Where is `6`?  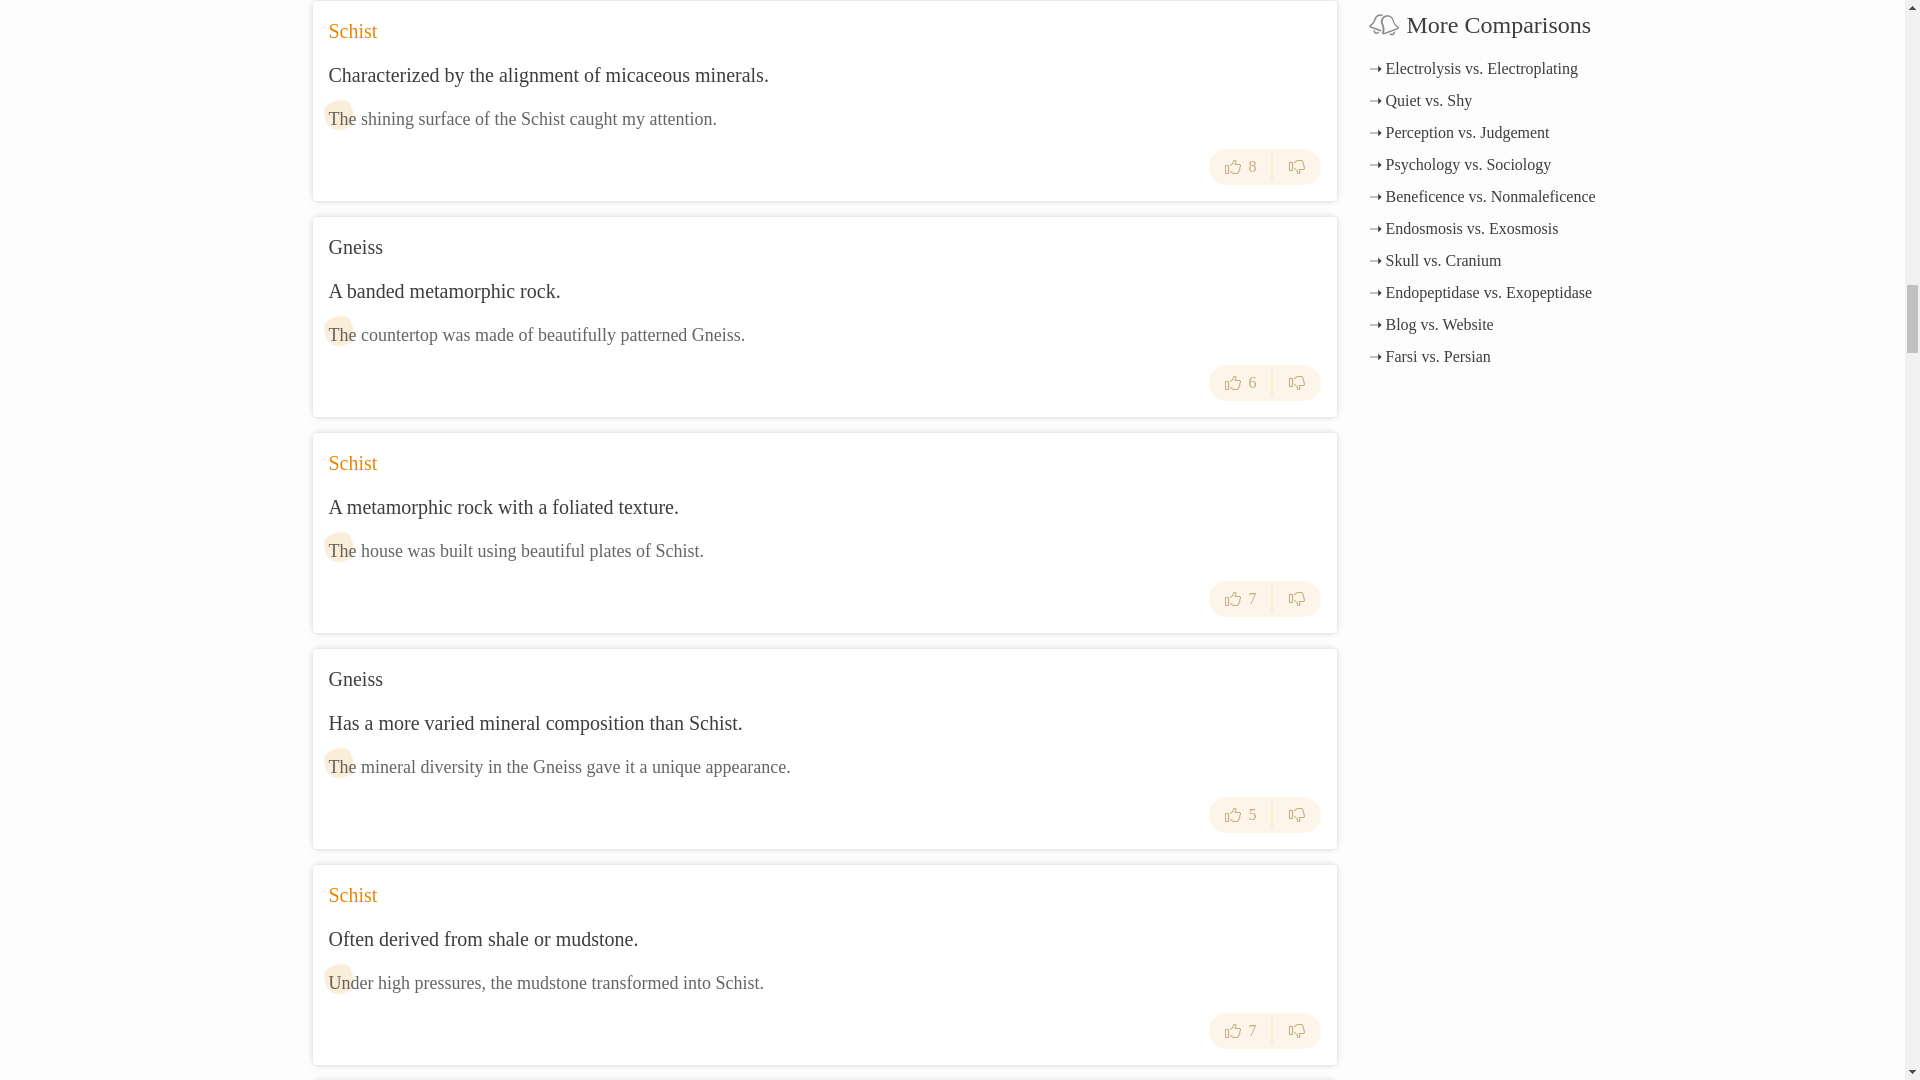 6 is located at coordinates (1239, 382).